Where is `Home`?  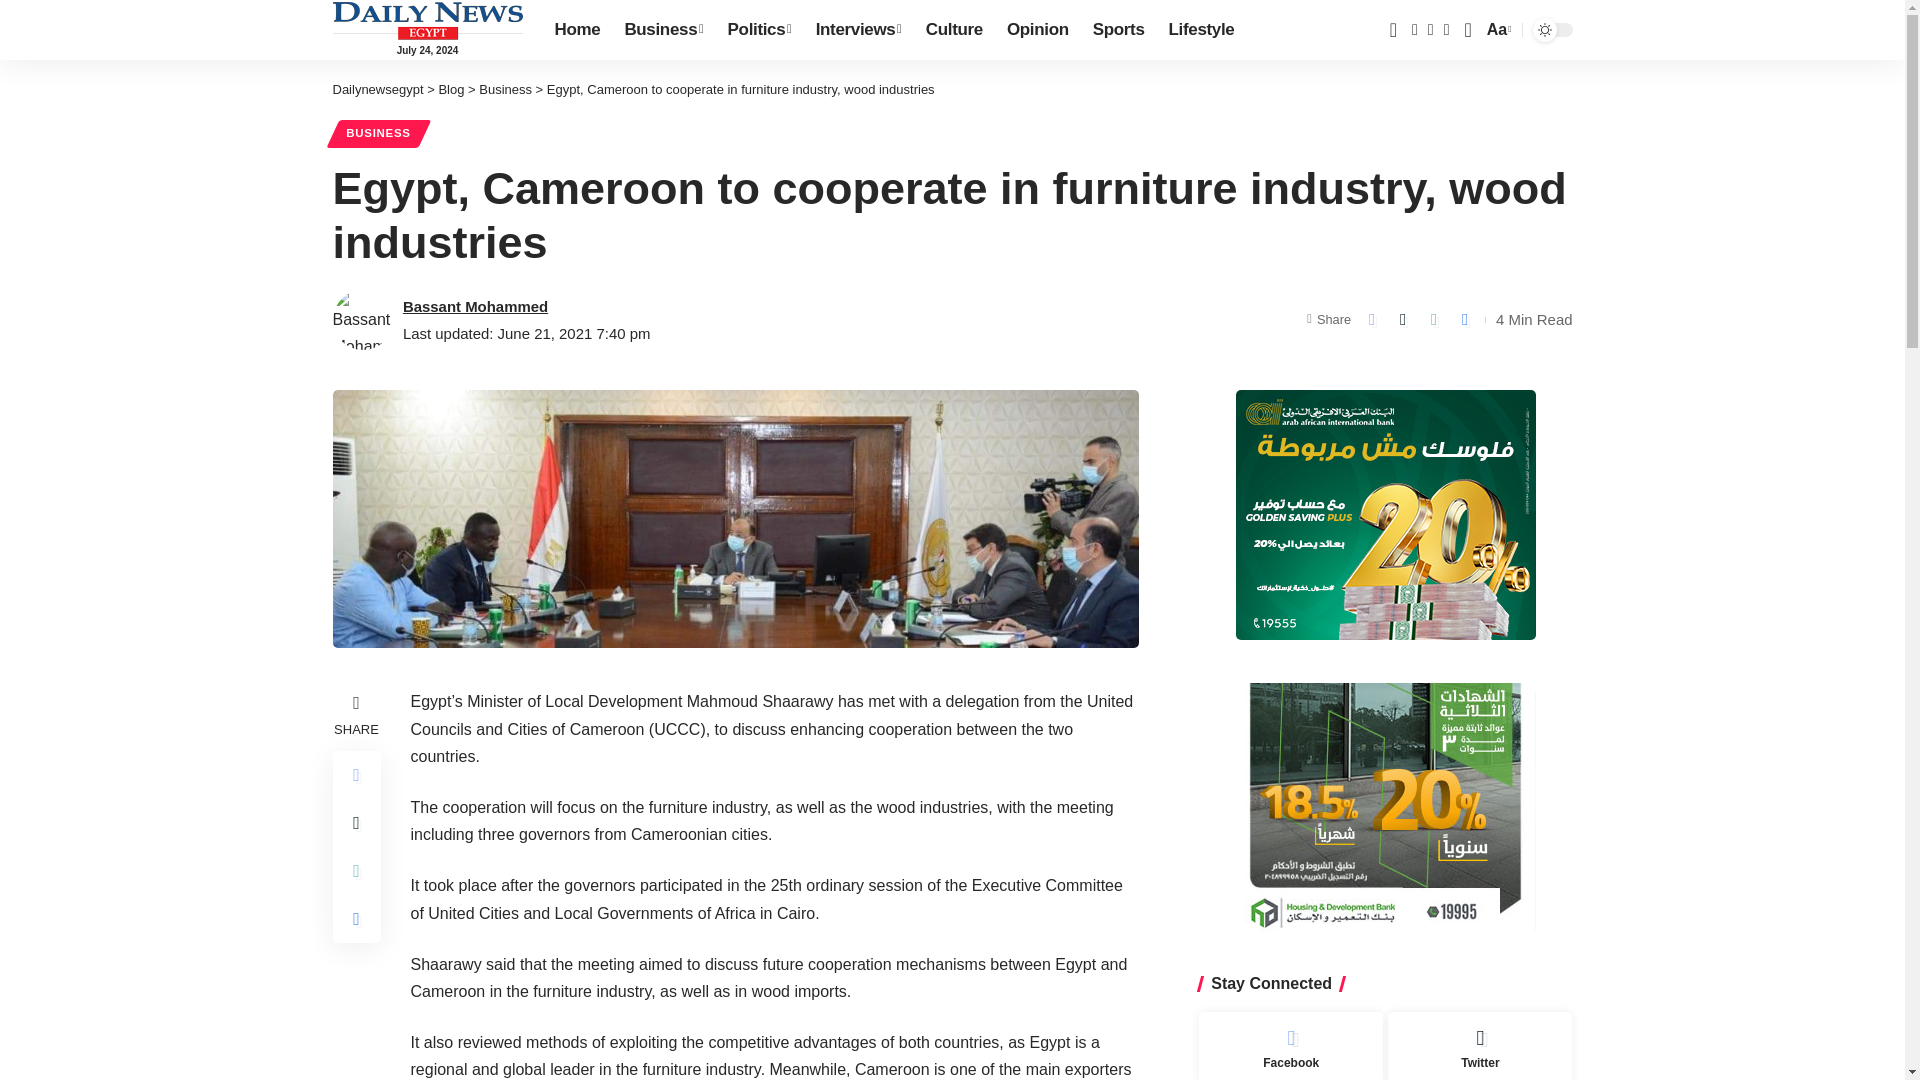 Home is located at coordinates (576, 30).